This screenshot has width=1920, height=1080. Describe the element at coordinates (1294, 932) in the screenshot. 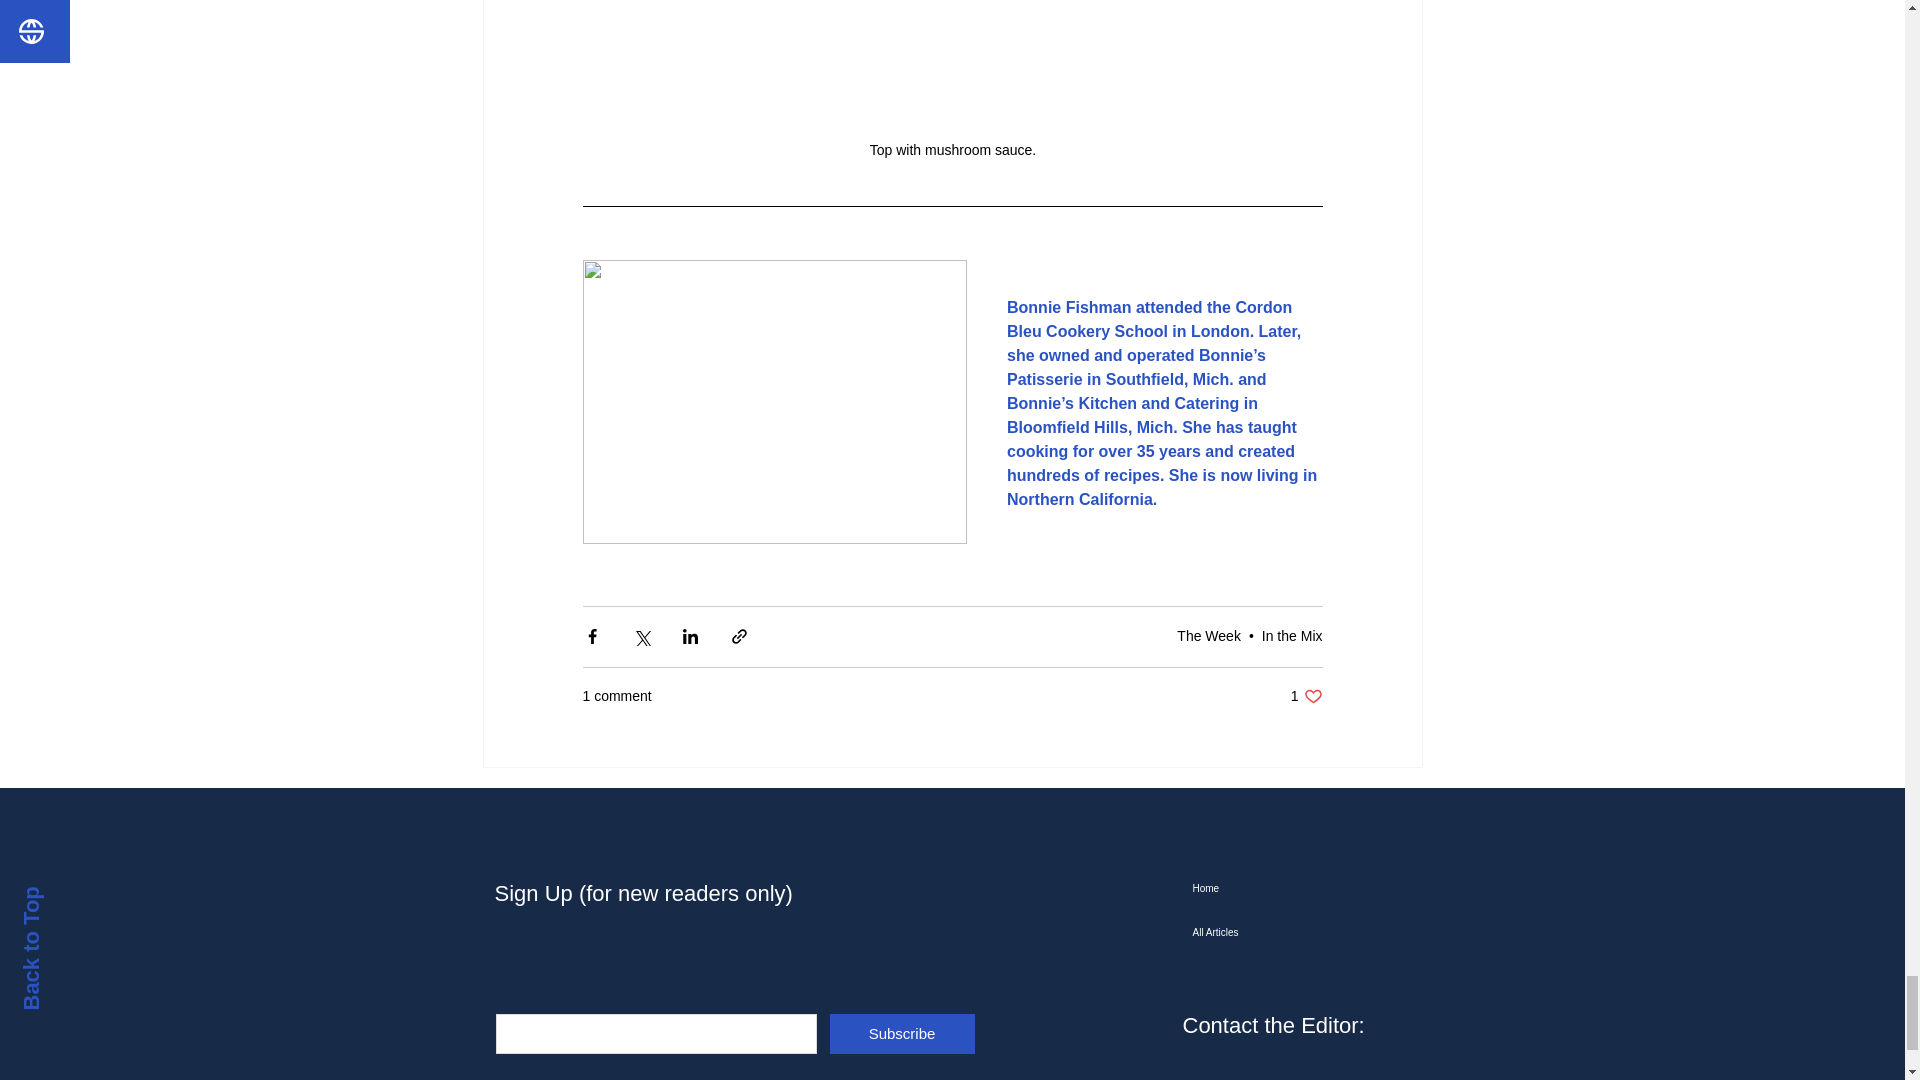

I see `All Articles` at that location.